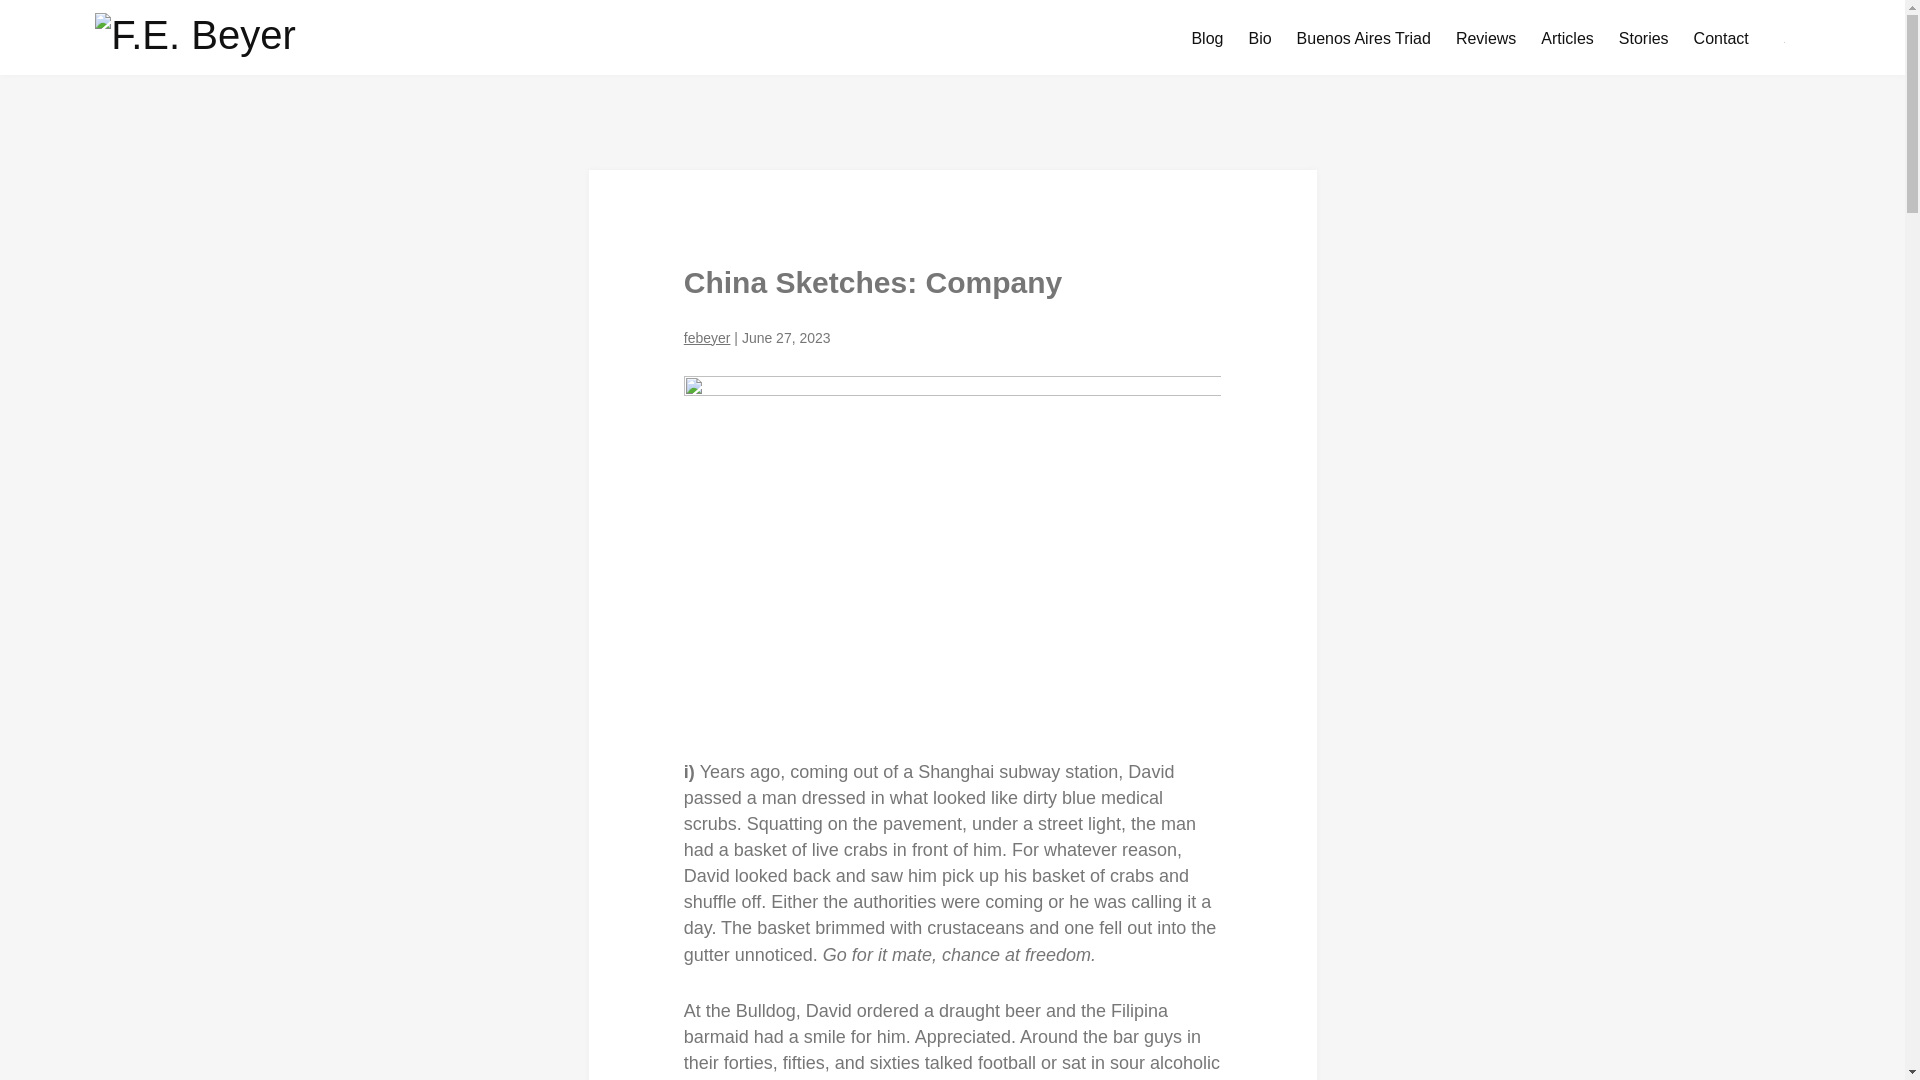 The width and height of the screenshot is (1920, 1080). What do you see at coordinates (952, 552) in the screenshot?
I see `China Sketches: Company` at bounding box center [952, 552].